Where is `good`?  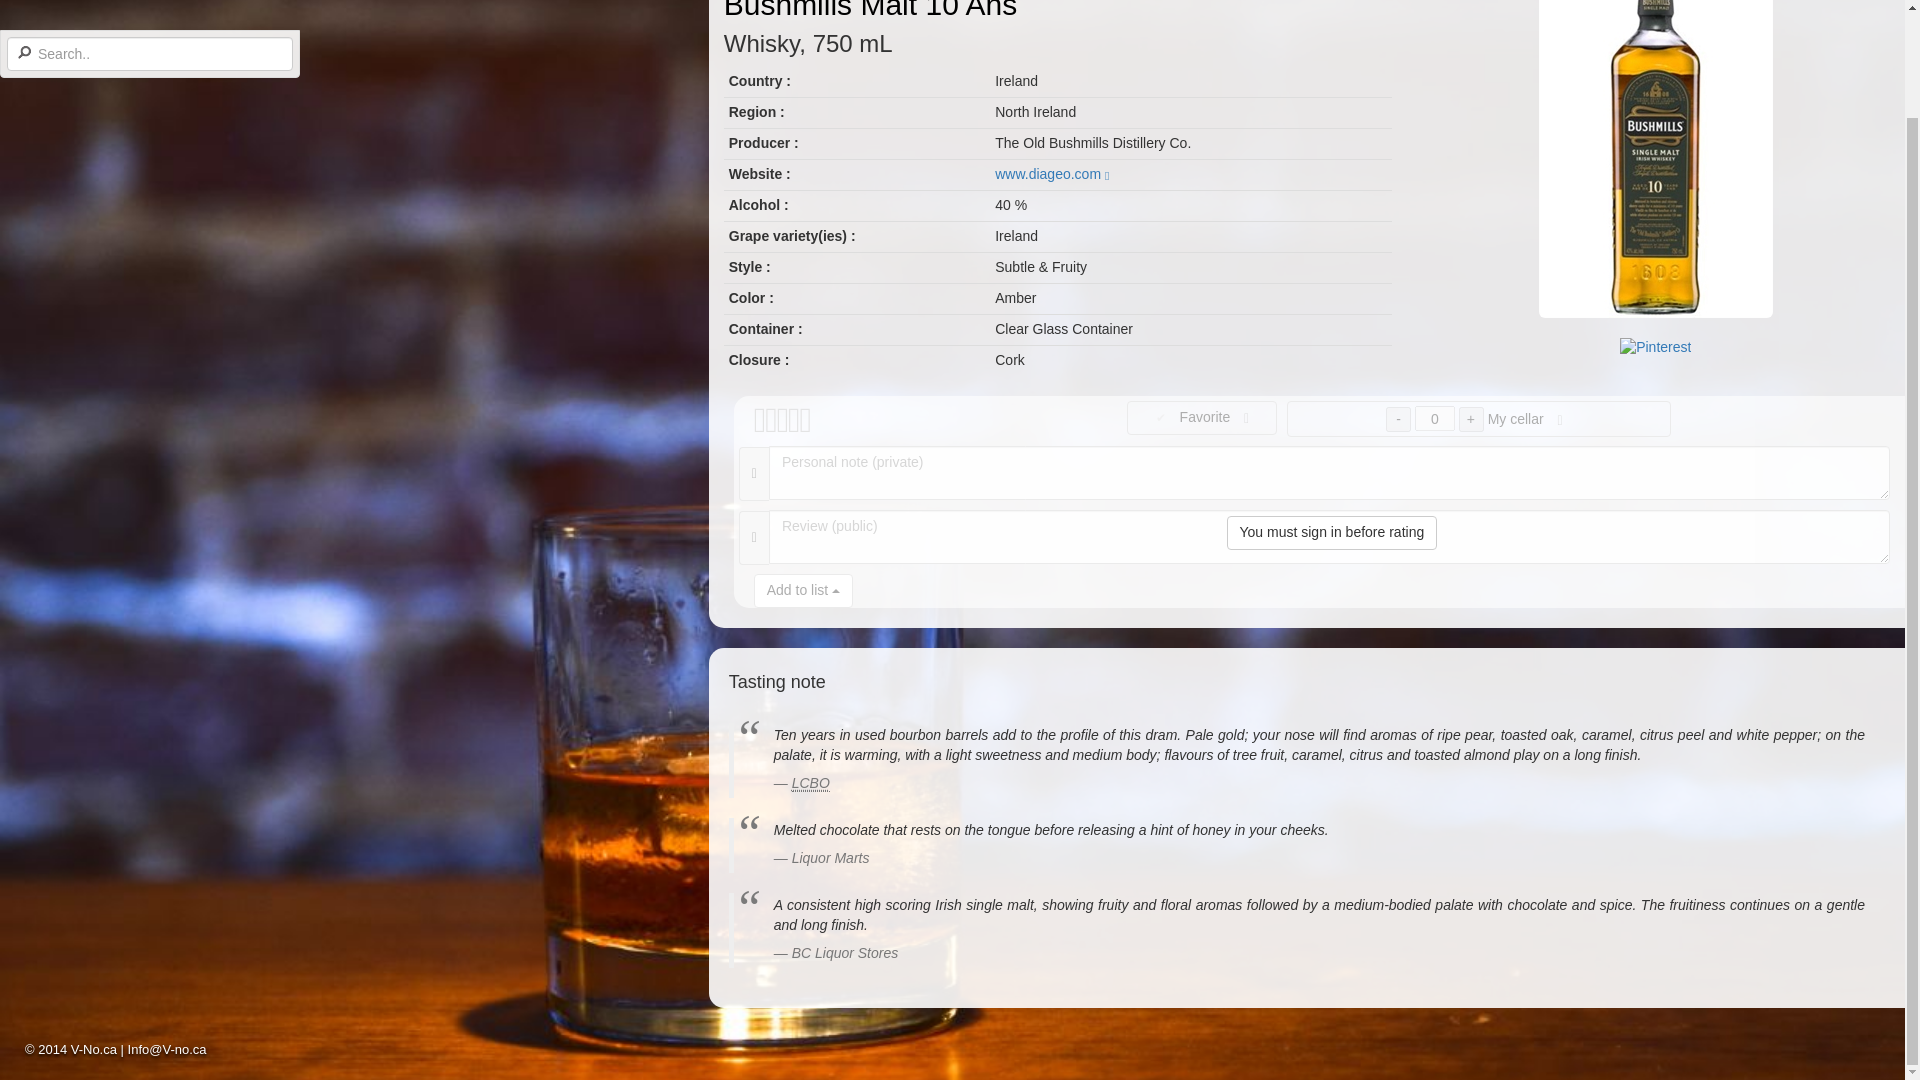 good is located at coordinates (792, 421).